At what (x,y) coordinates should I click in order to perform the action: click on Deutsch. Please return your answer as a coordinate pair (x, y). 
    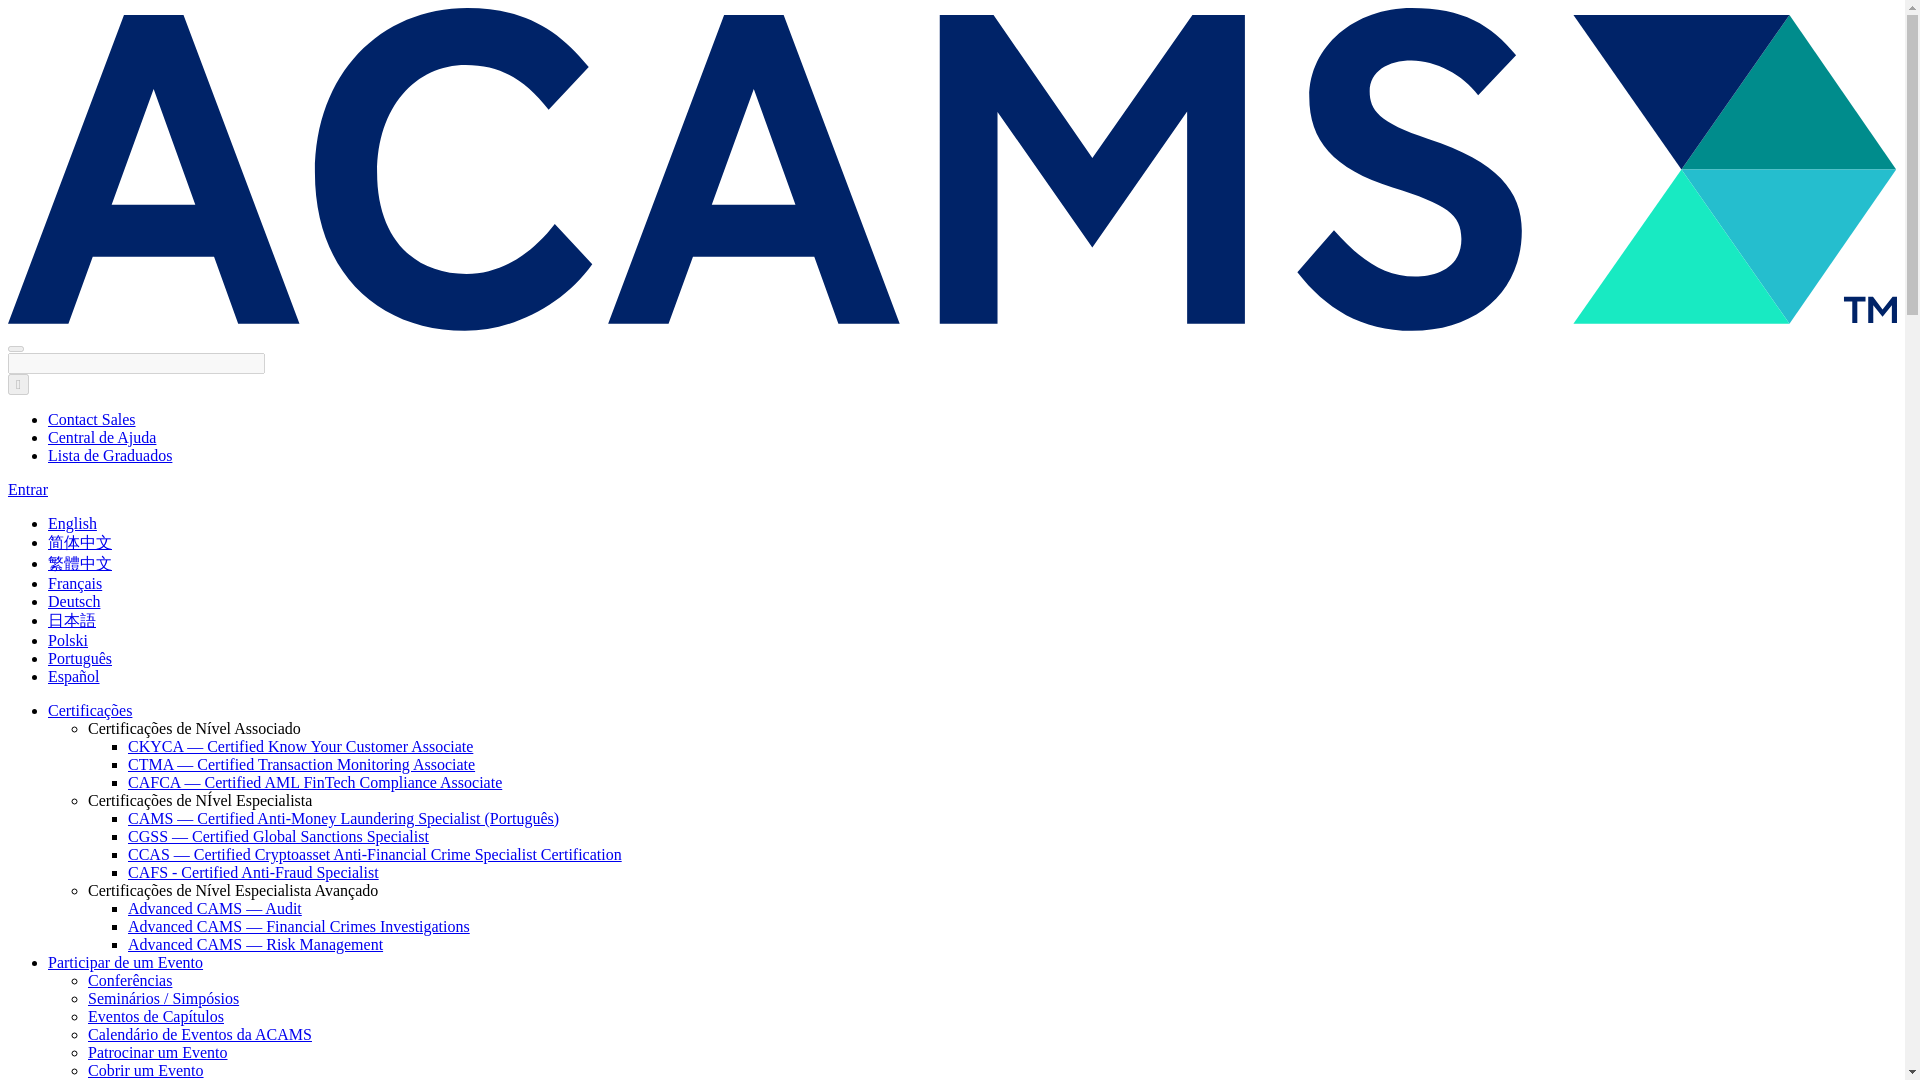
    Looking at the image, I should click on (74, 601).